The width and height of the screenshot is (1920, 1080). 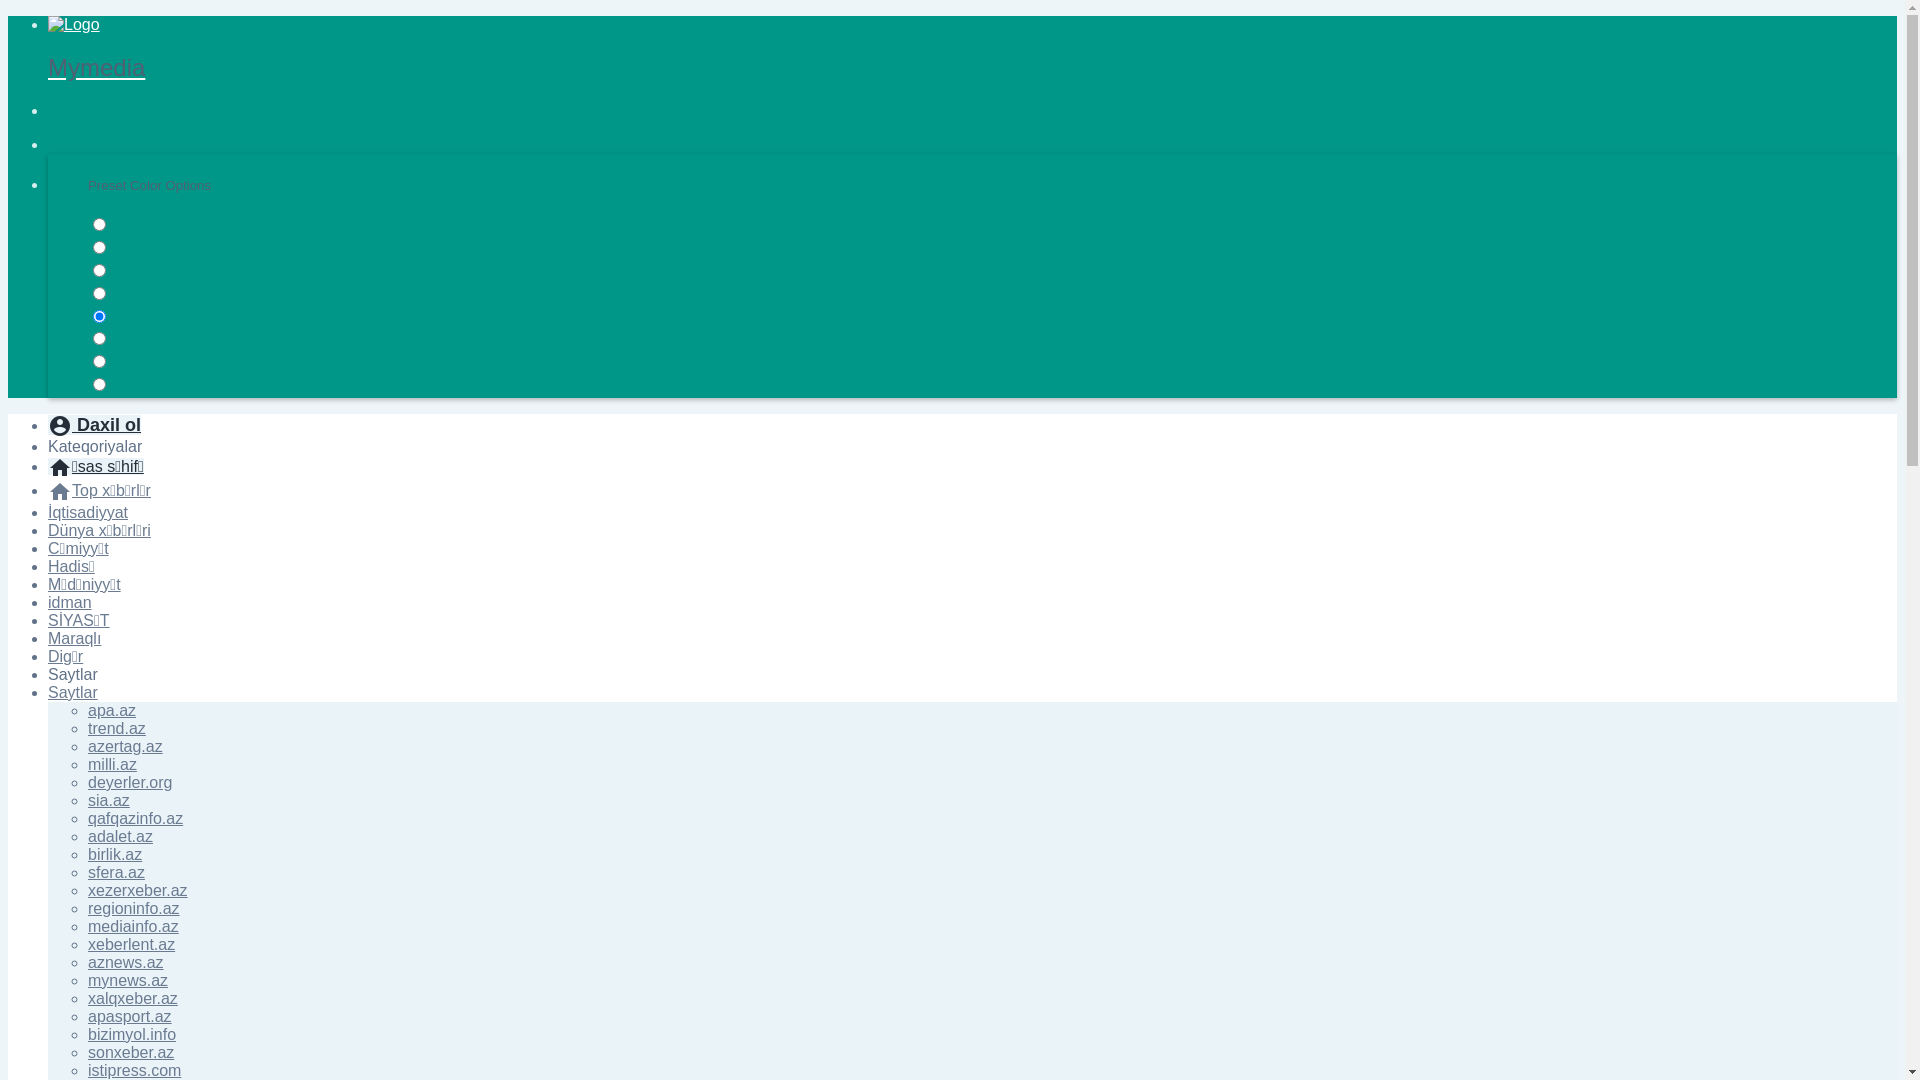 What do you see at coordinates (120, 836) in the screenshot?
I see `adalet.az` at bounding box center [120, 836].